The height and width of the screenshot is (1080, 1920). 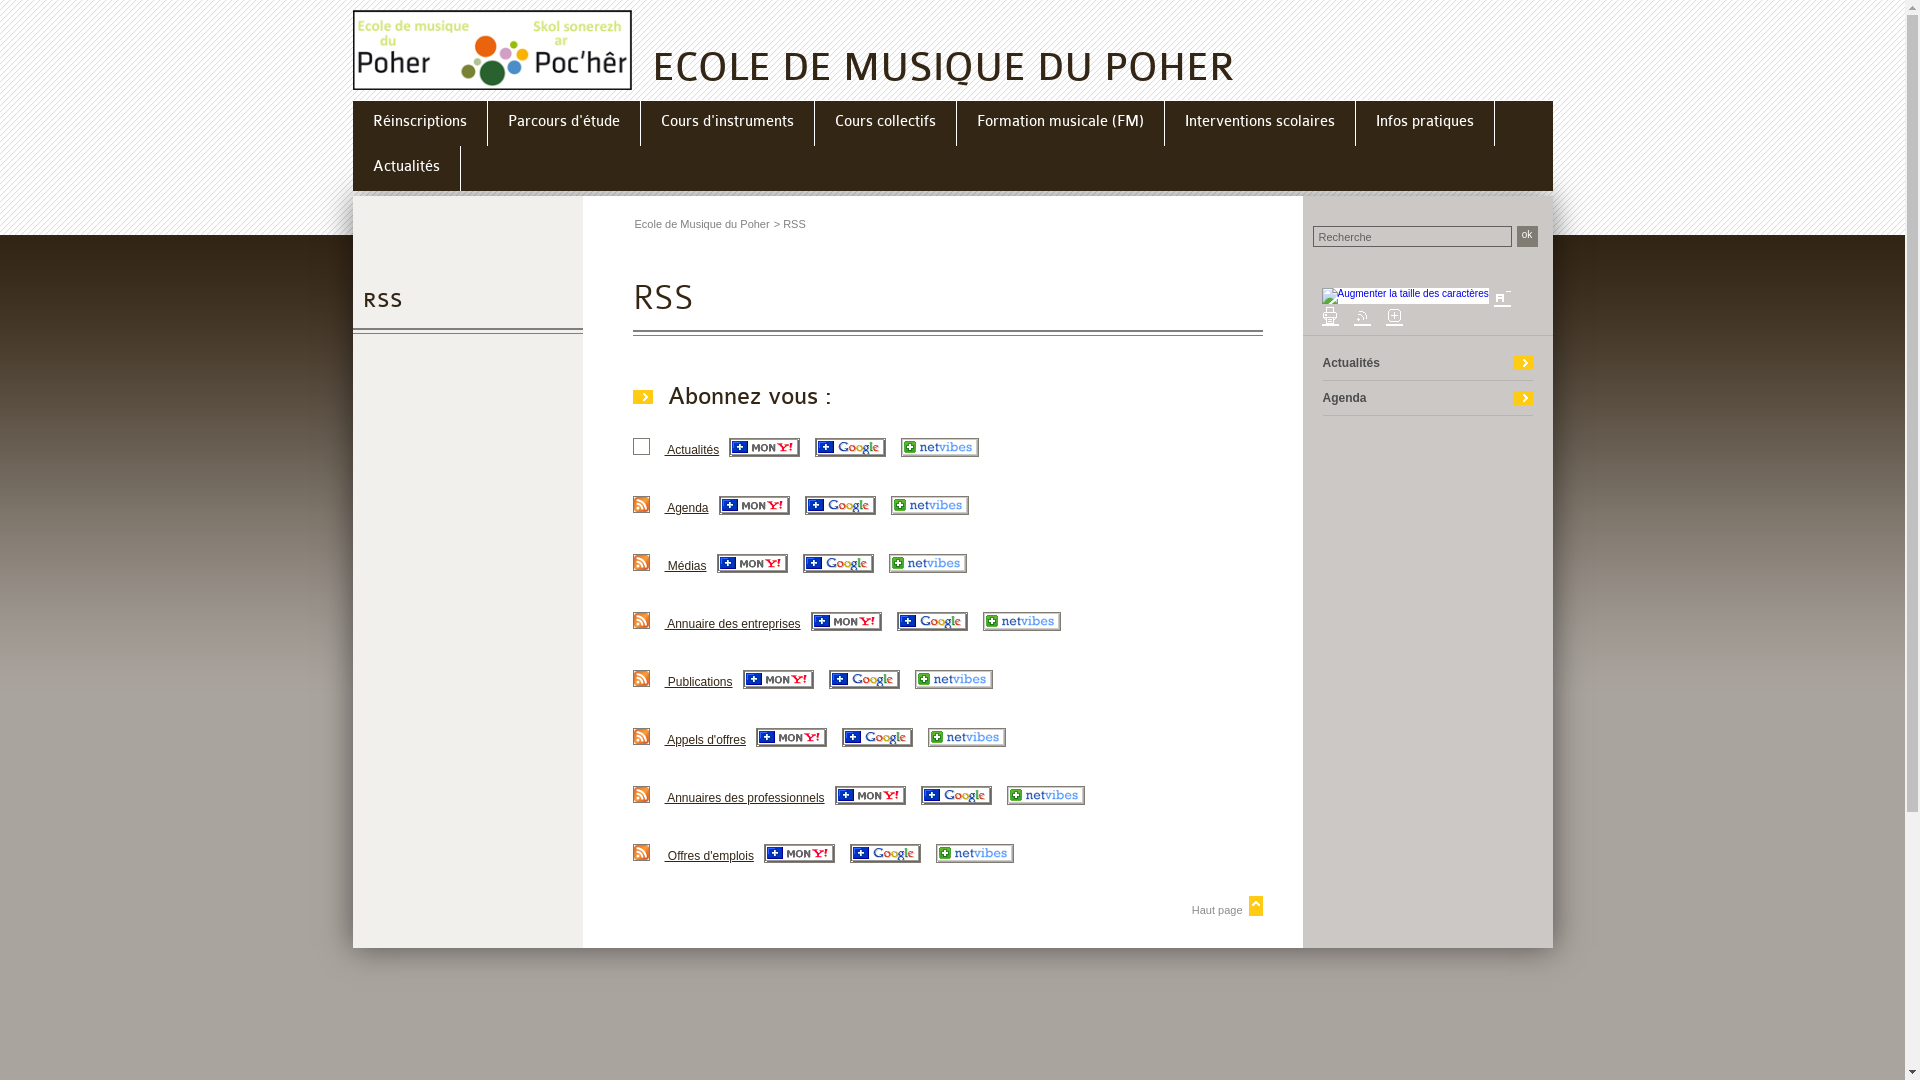 What do you see at coordinates (698, 682) in the screenshot?
I see ` Publications` at bounding box center [698, 682].